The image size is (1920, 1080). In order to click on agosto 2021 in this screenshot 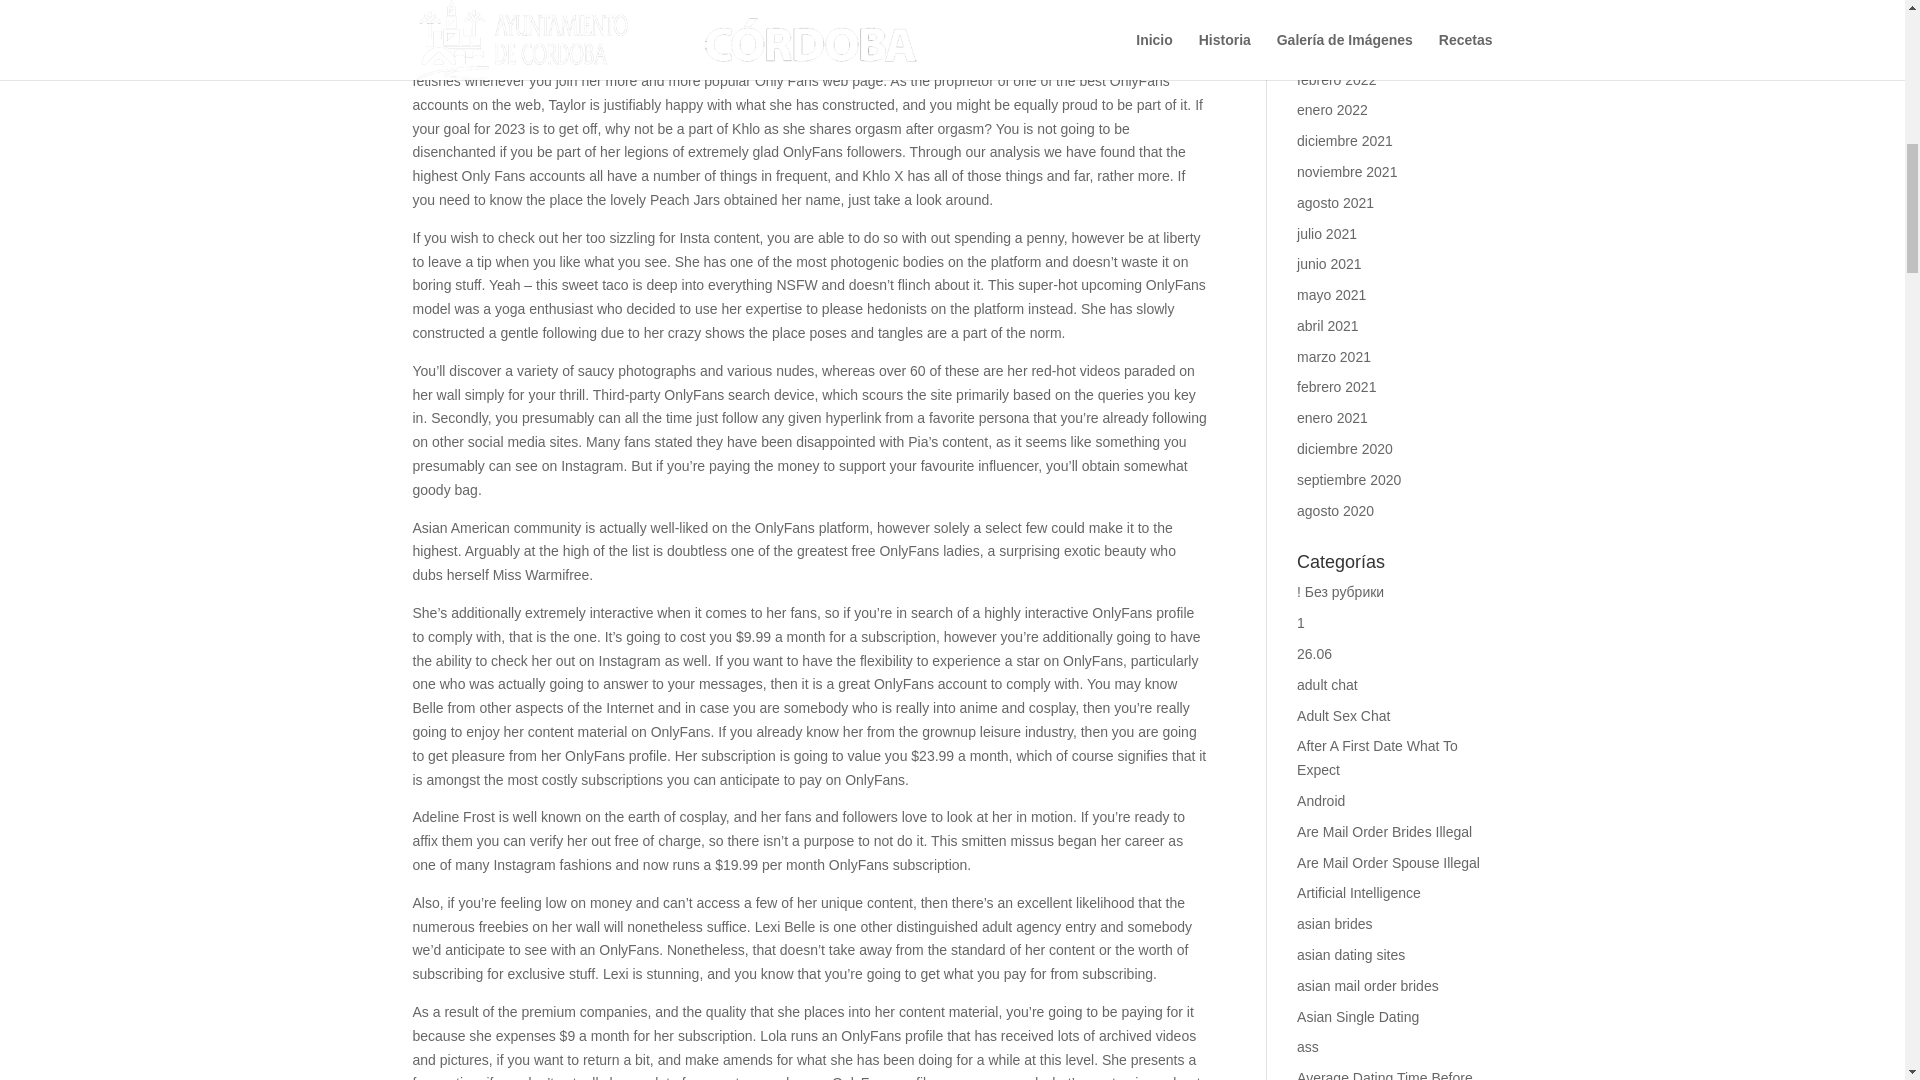, I will do `click(1336, 202)`.